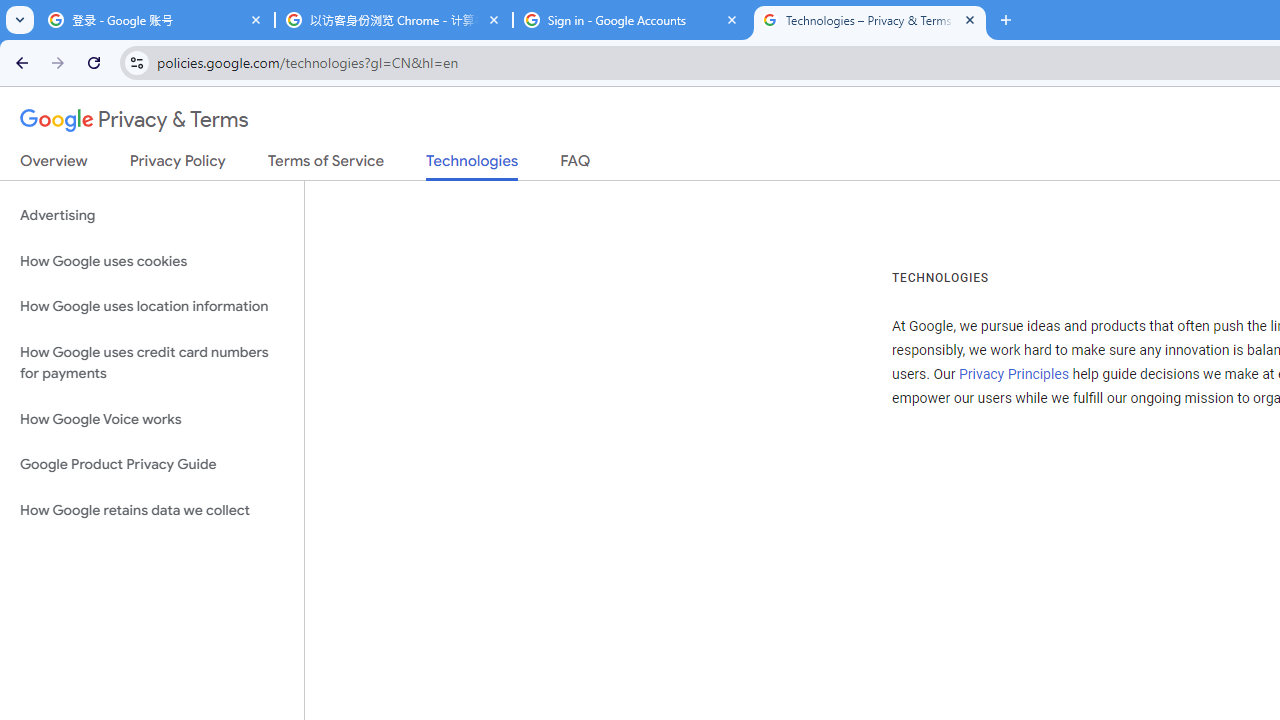  I want to click on How Google uses cookies, so click(152, 262).